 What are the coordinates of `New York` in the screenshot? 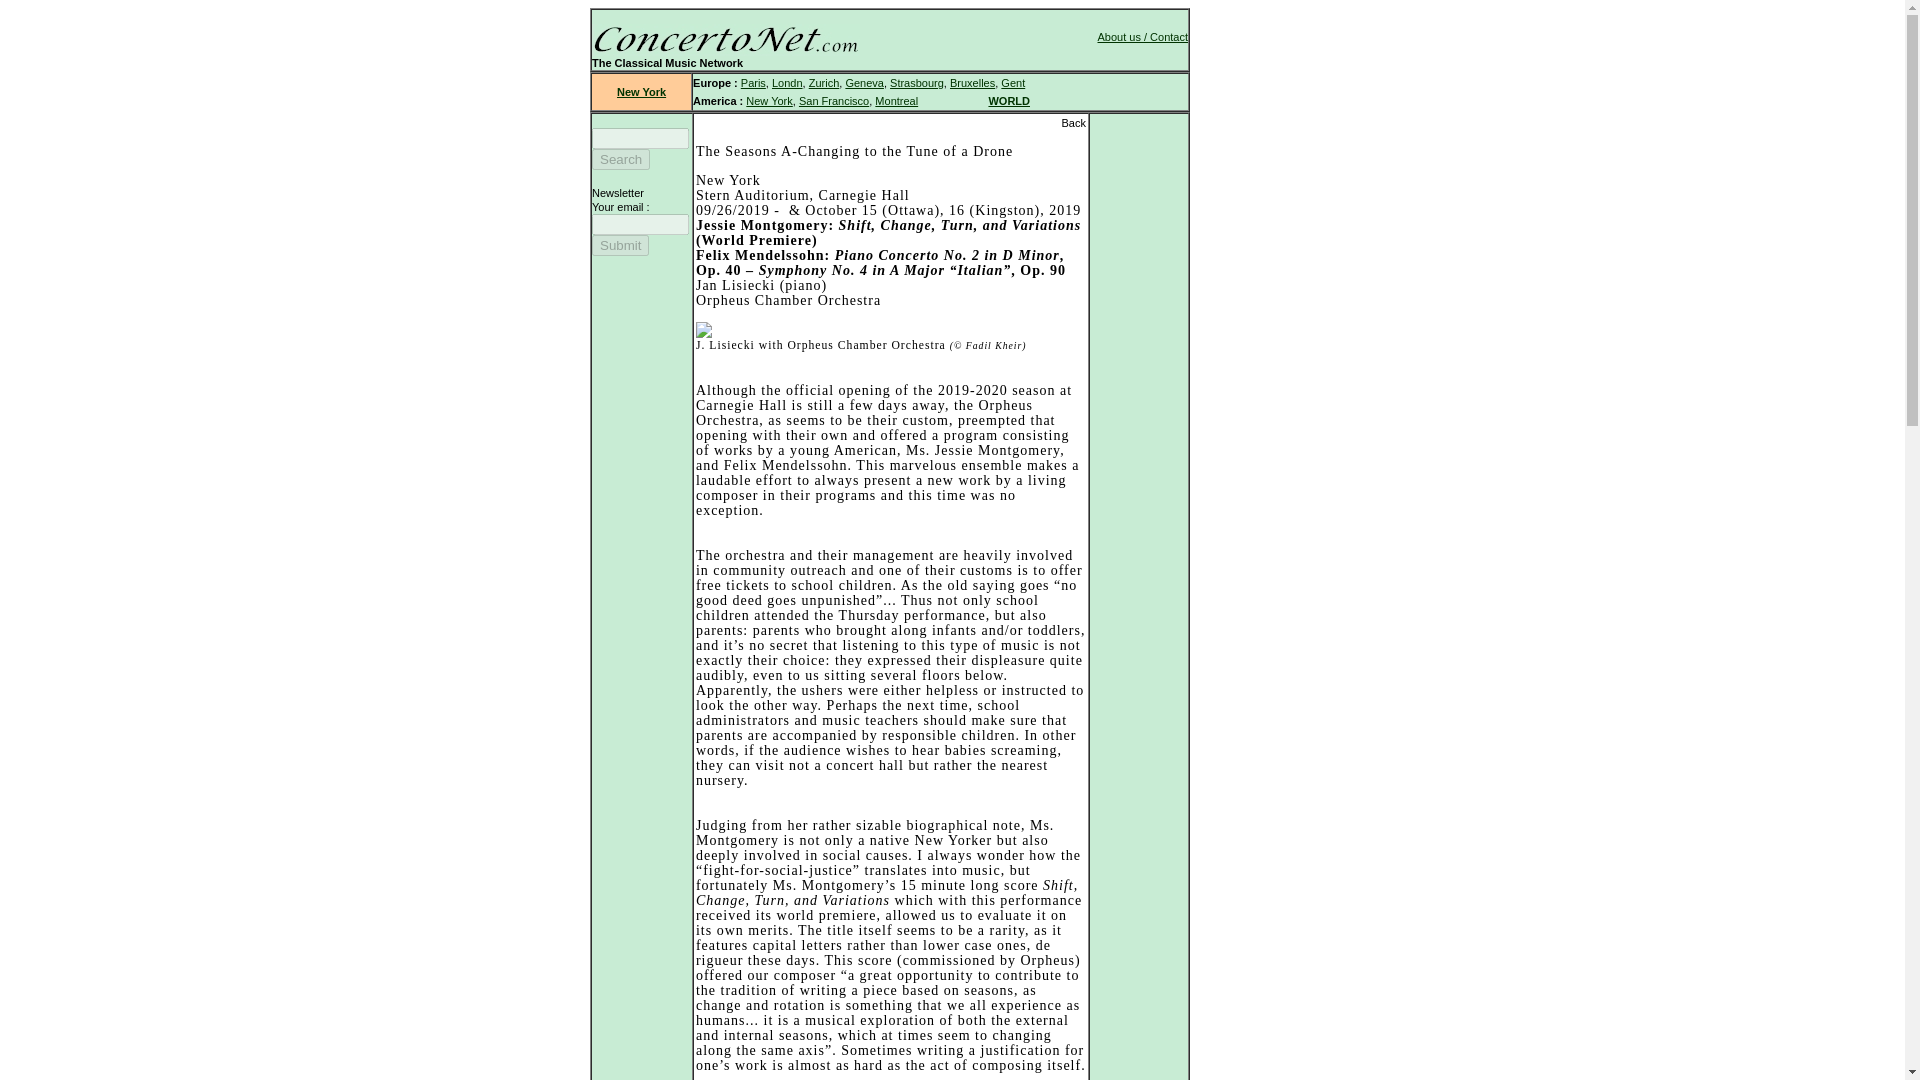 It's located at (768, 100).